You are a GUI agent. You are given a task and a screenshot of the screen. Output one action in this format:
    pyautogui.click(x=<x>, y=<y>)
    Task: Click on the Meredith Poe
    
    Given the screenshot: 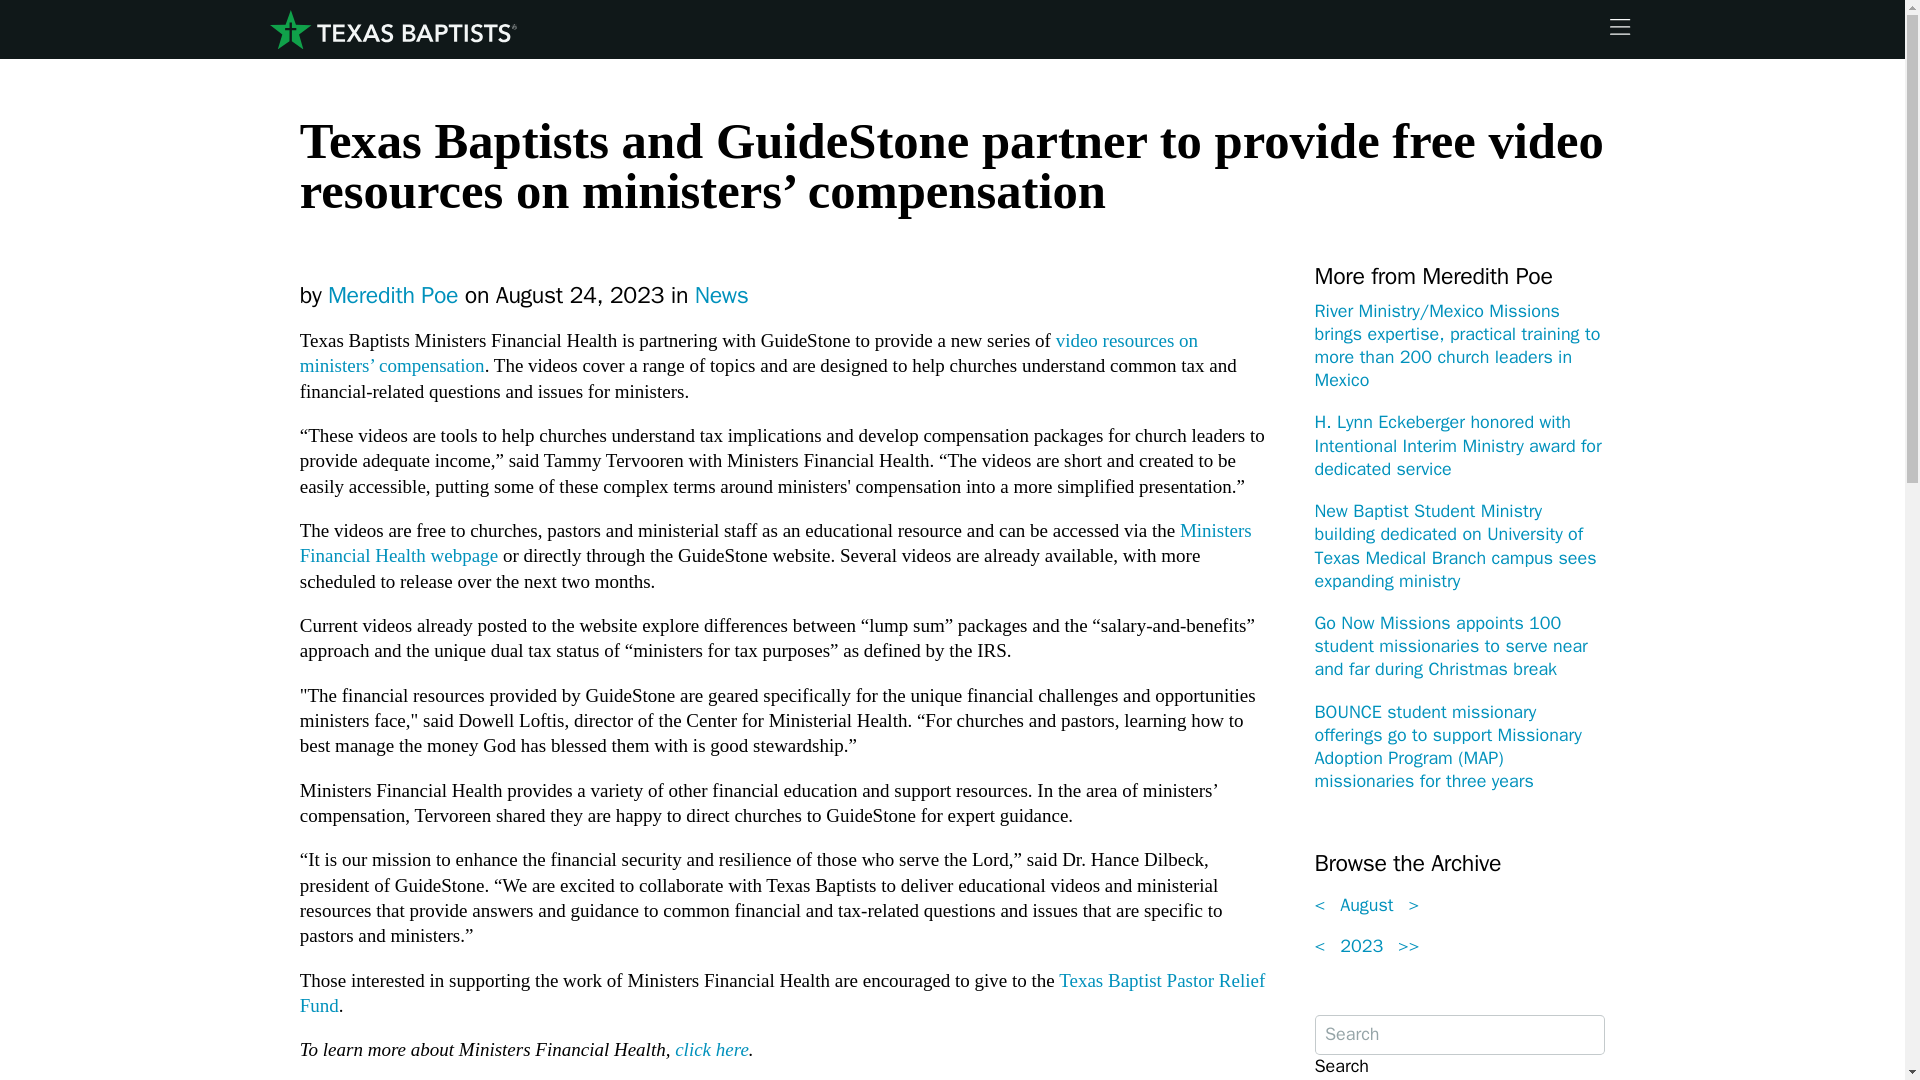 What is the action you would take?
    pyautogui.click(x=393, y=294)
    